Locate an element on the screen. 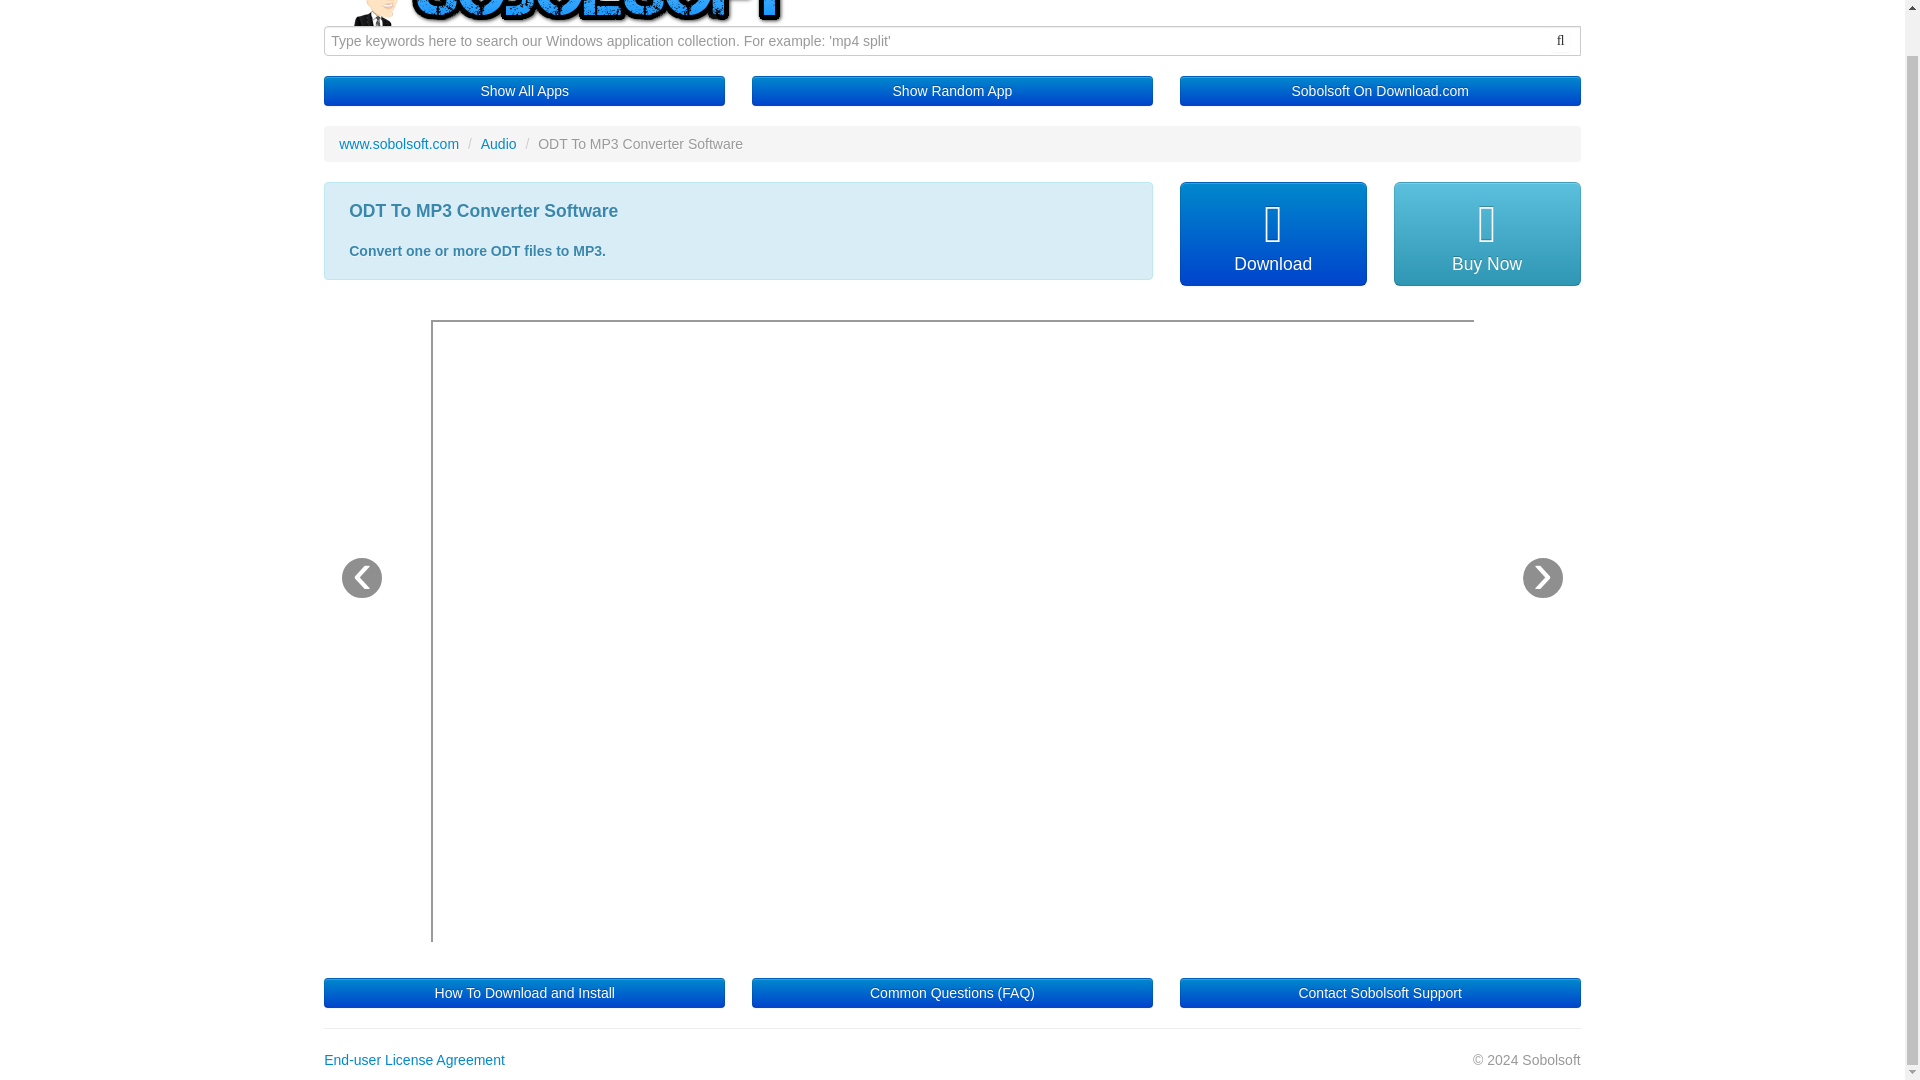  Audio is located at coordinates (498, 144).